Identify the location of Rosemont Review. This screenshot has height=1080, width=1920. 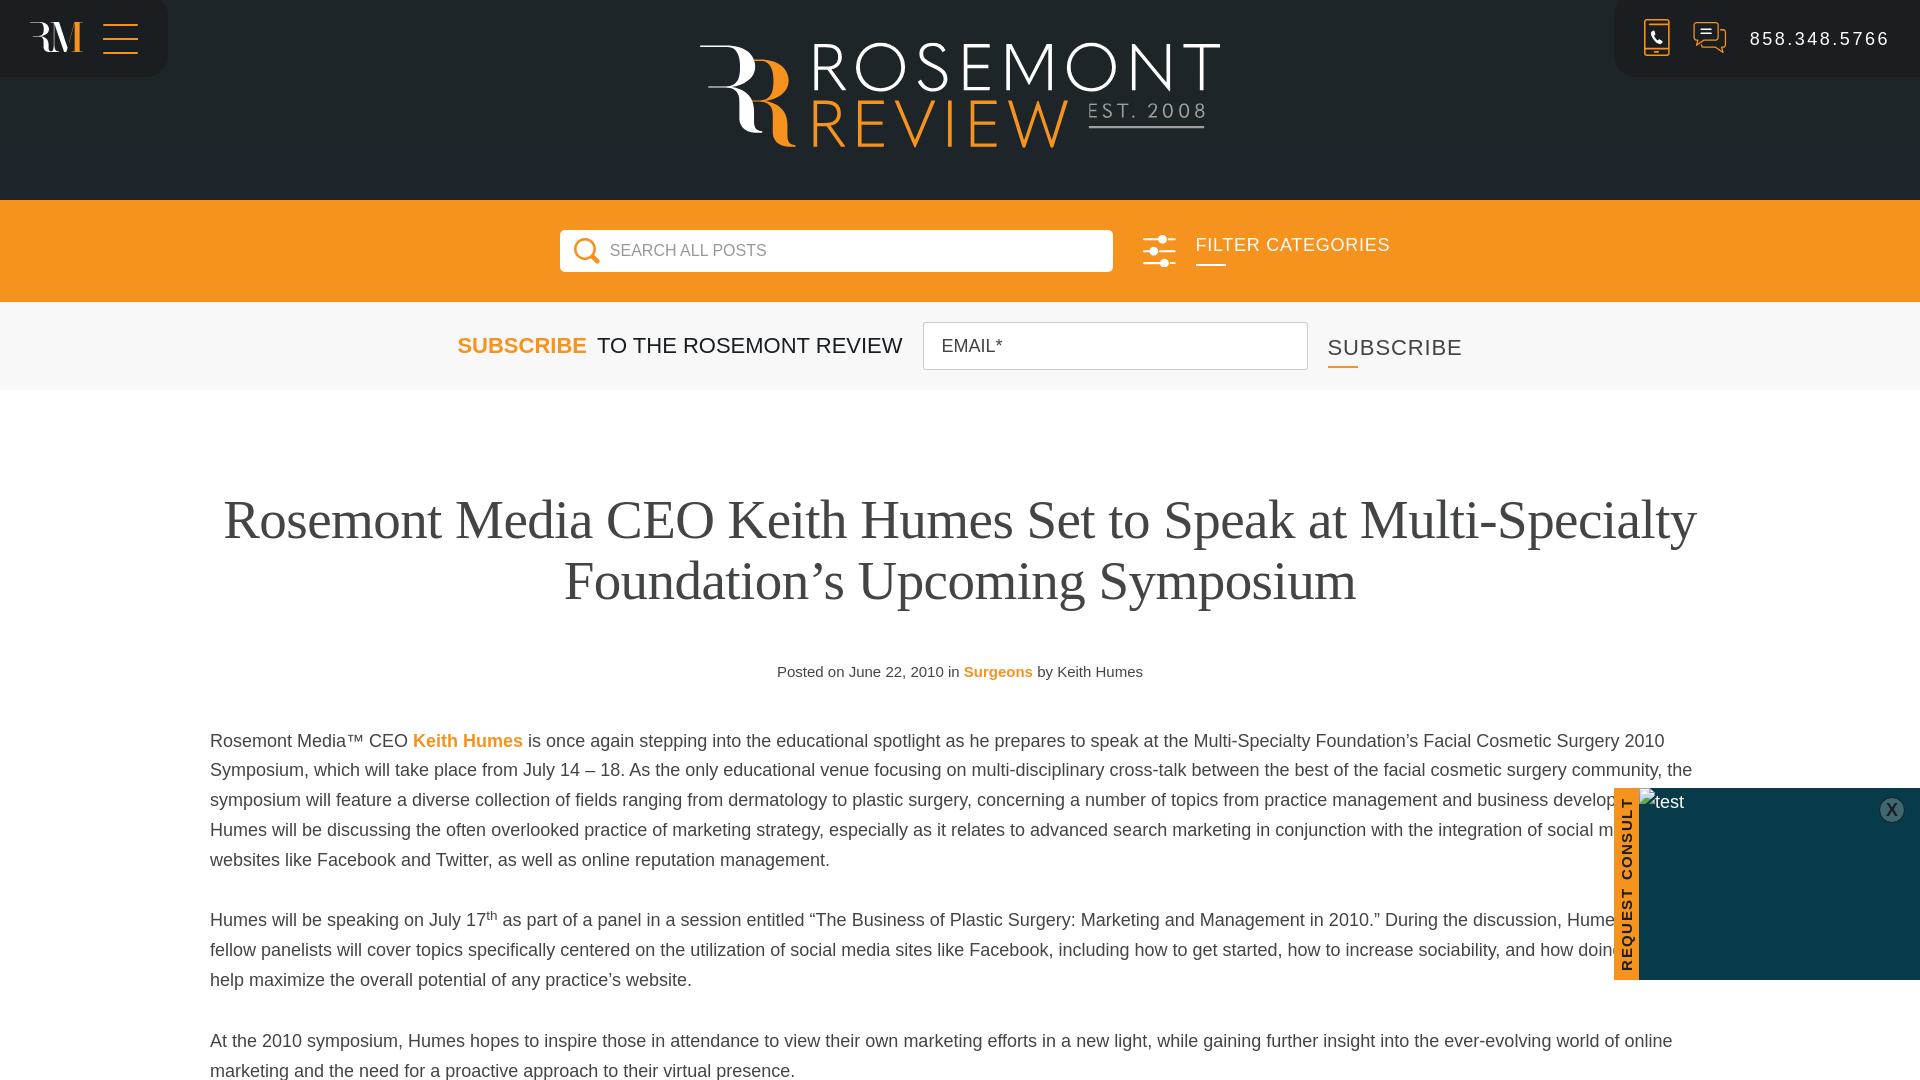
(960, 94).